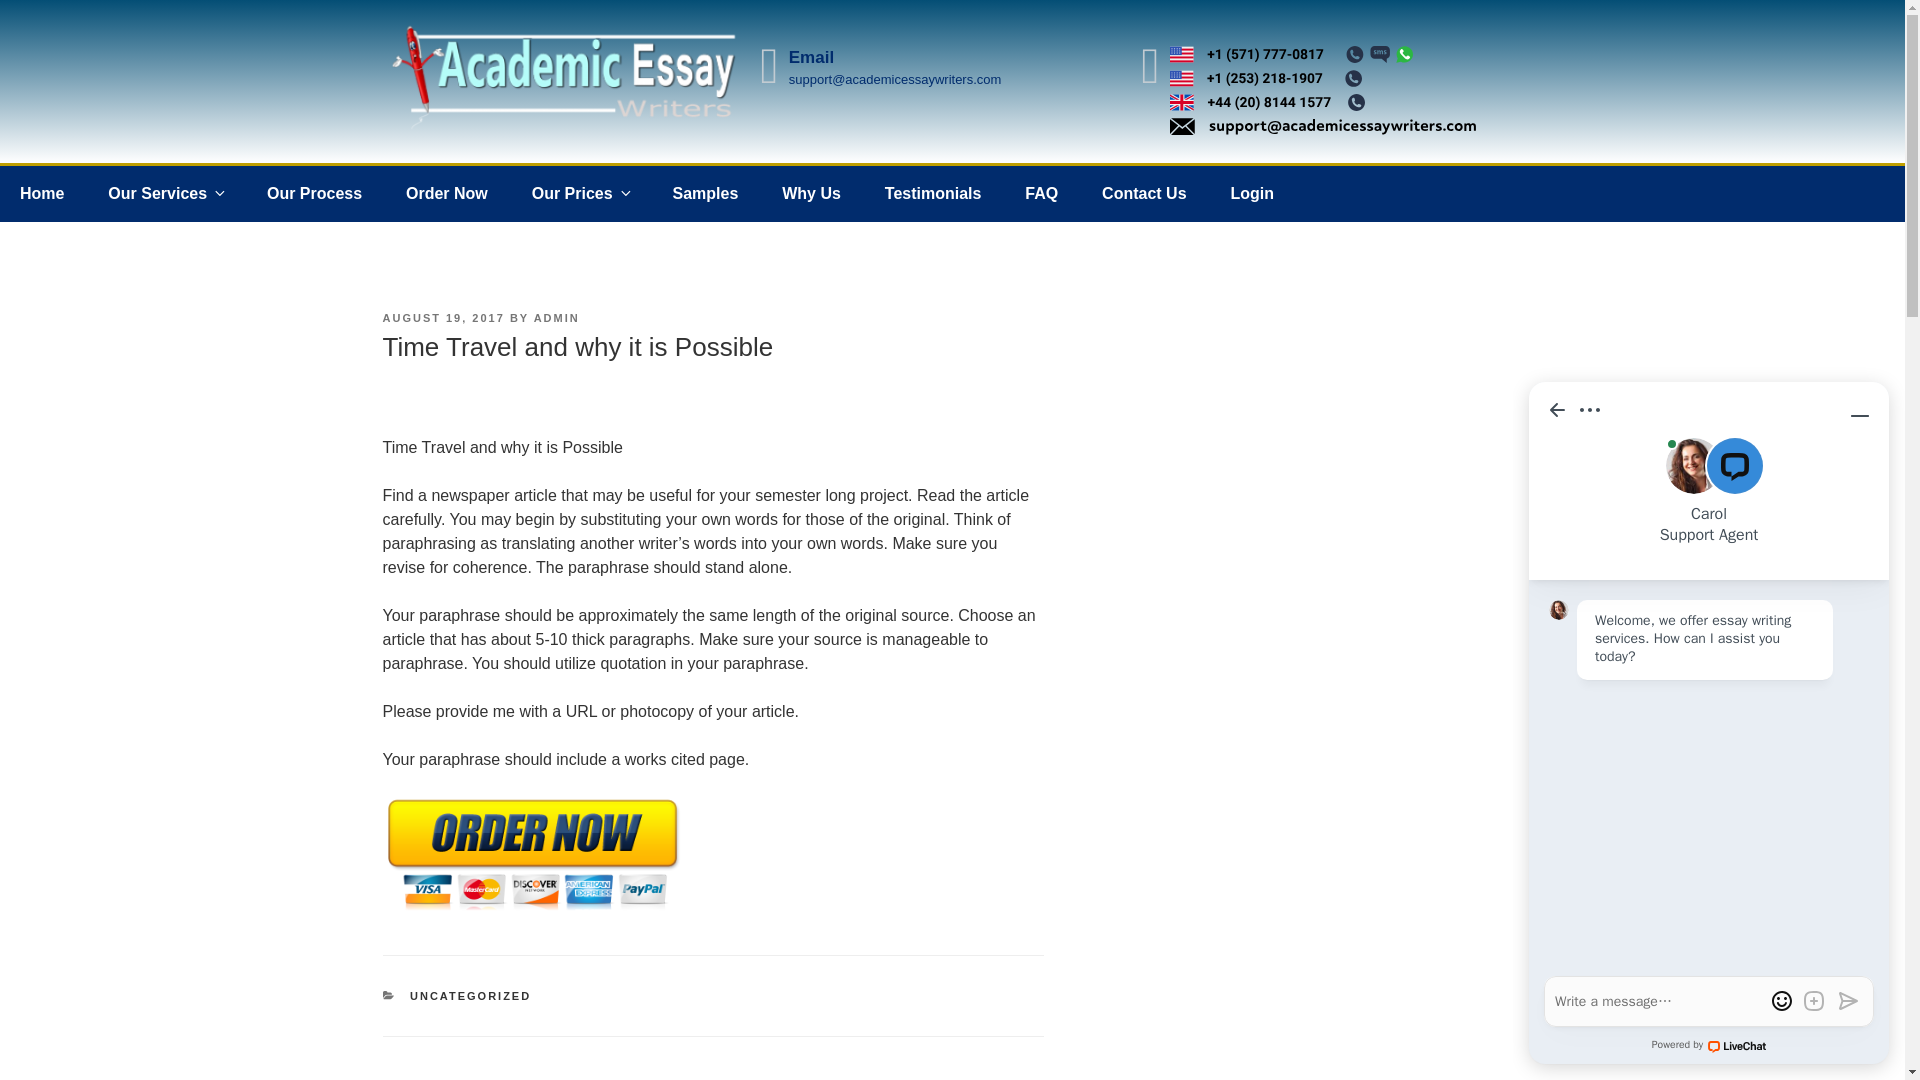 This screenshot has height=1080, width=1920. I want to click on Home, so click(42, 194).